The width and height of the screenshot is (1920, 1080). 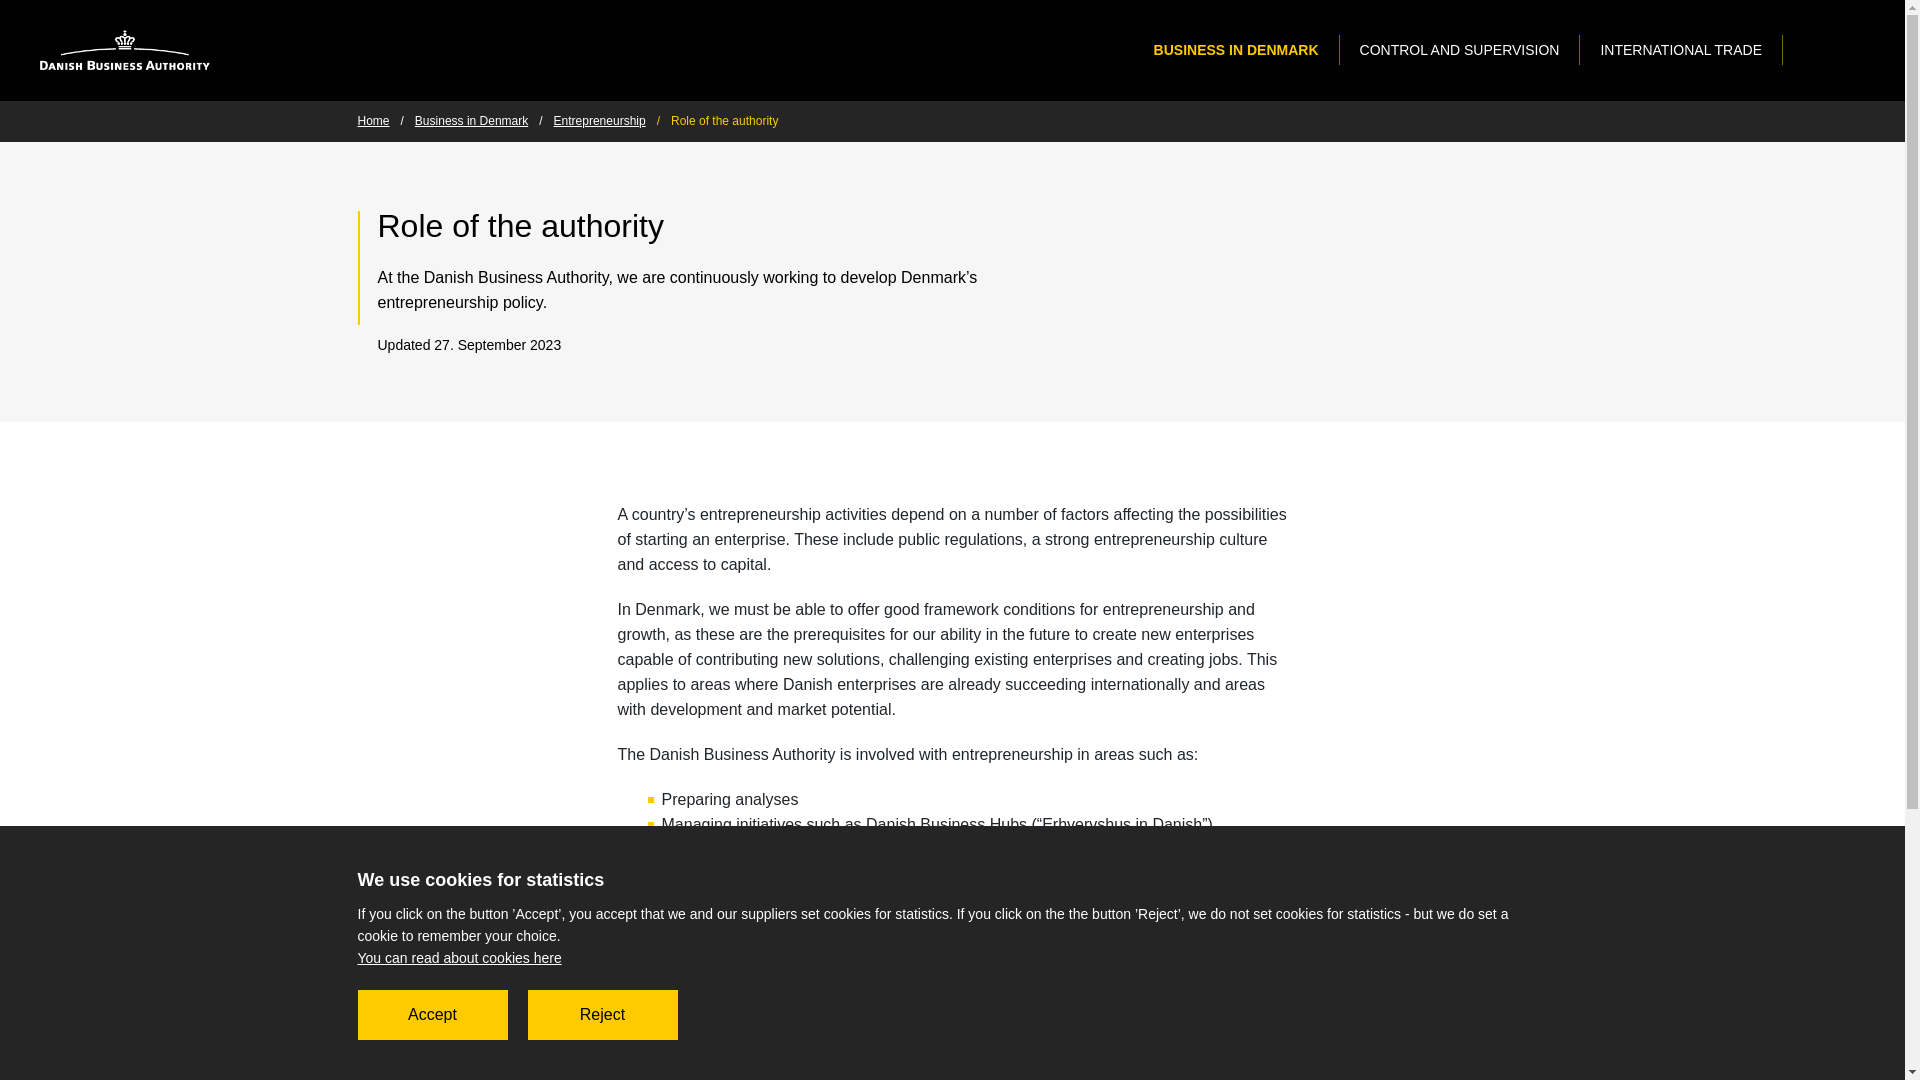 What do you see at coordinates (373, 120) in the screenshot?
I see `Home` at bounding box center [373, 120].